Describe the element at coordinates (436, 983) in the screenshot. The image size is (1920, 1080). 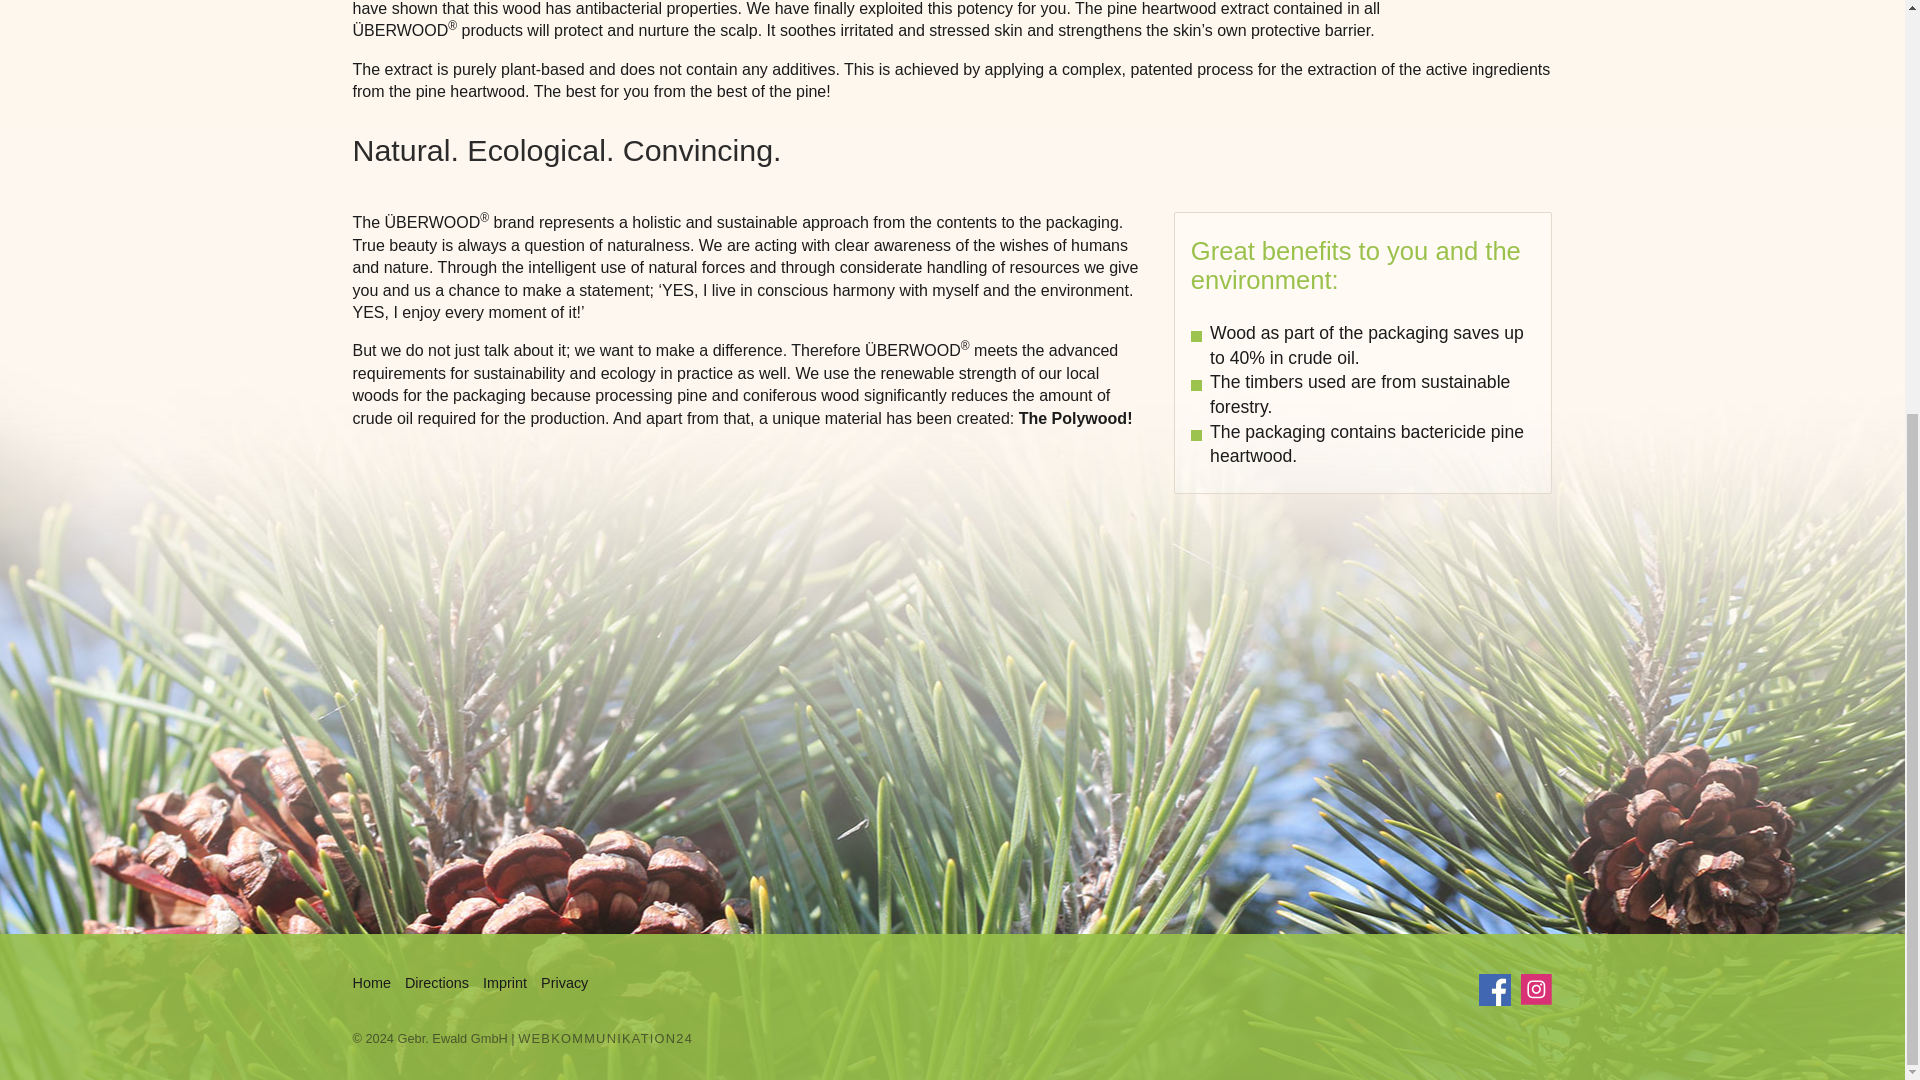
I see `Directions` at that location.